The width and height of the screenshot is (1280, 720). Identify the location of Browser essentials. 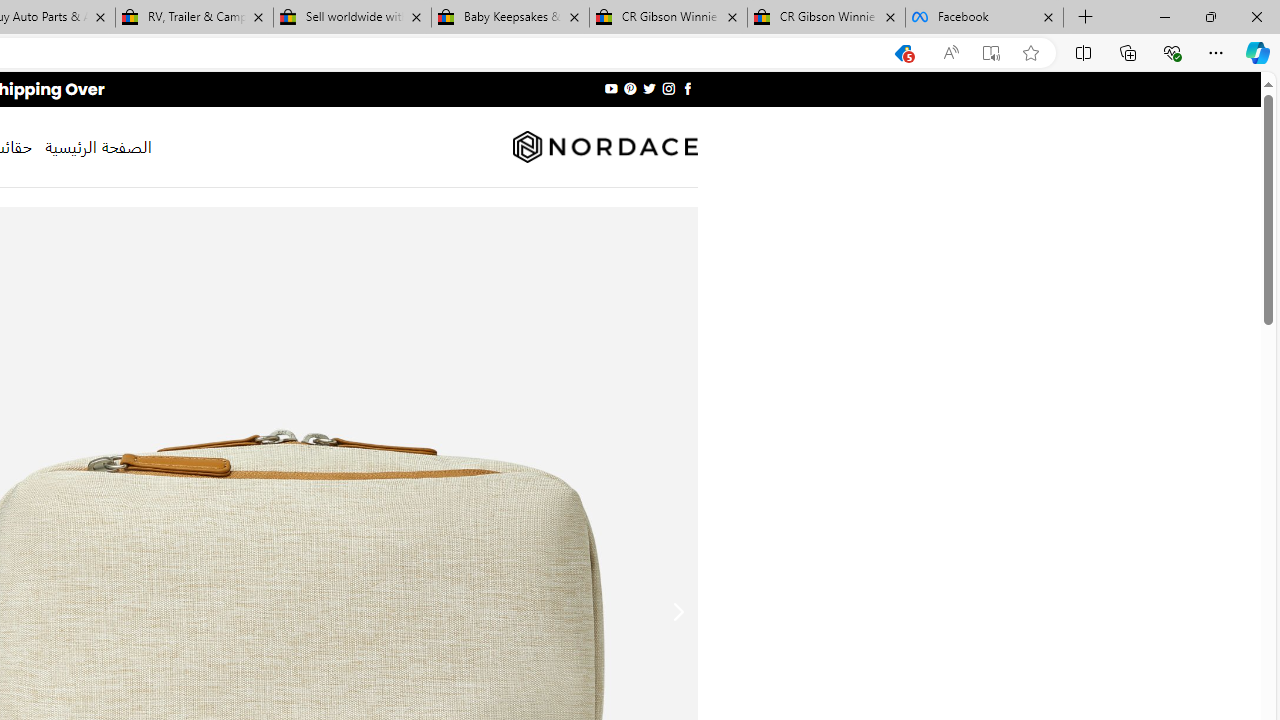
(1172, 52).